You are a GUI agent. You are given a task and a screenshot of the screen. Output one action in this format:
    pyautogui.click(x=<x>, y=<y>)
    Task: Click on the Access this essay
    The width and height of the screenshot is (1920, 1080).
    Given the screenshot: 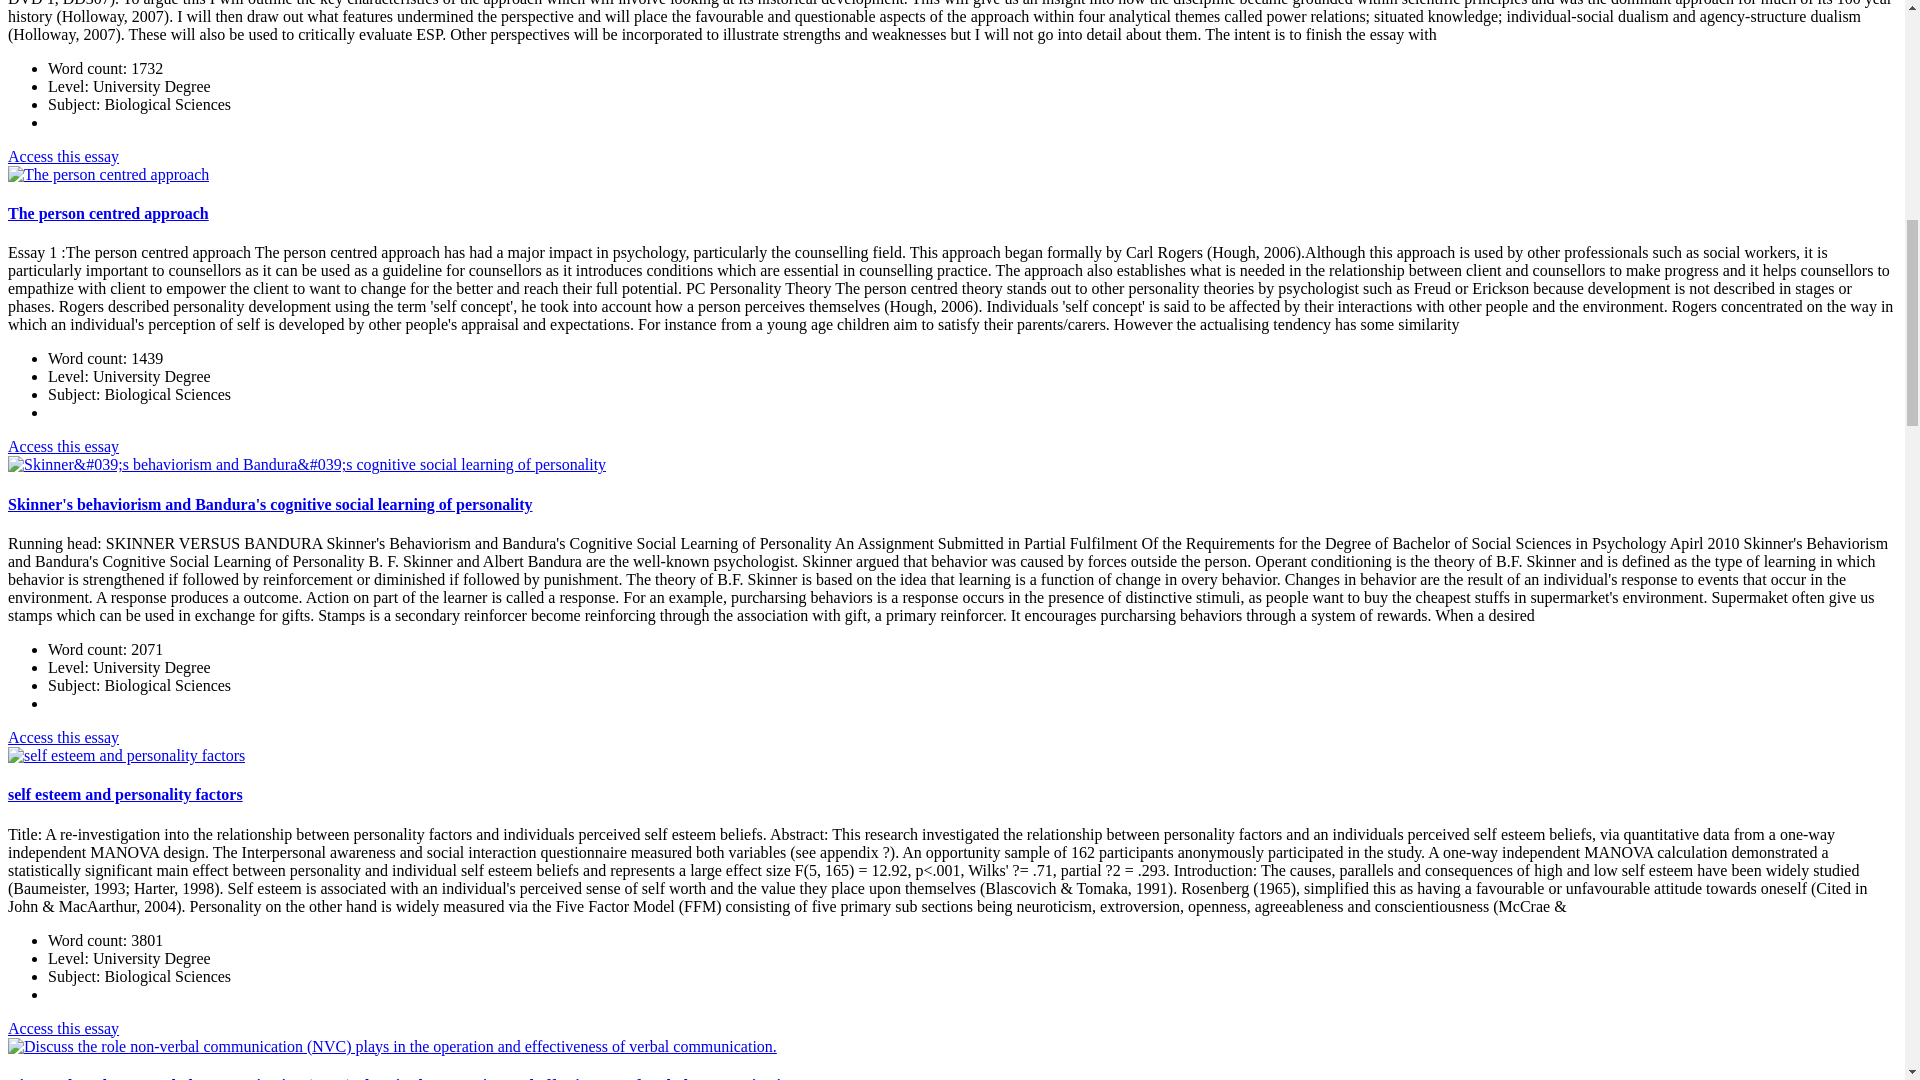 What is the action you would take?
    pyautogui.click(x=63, y=446)
    